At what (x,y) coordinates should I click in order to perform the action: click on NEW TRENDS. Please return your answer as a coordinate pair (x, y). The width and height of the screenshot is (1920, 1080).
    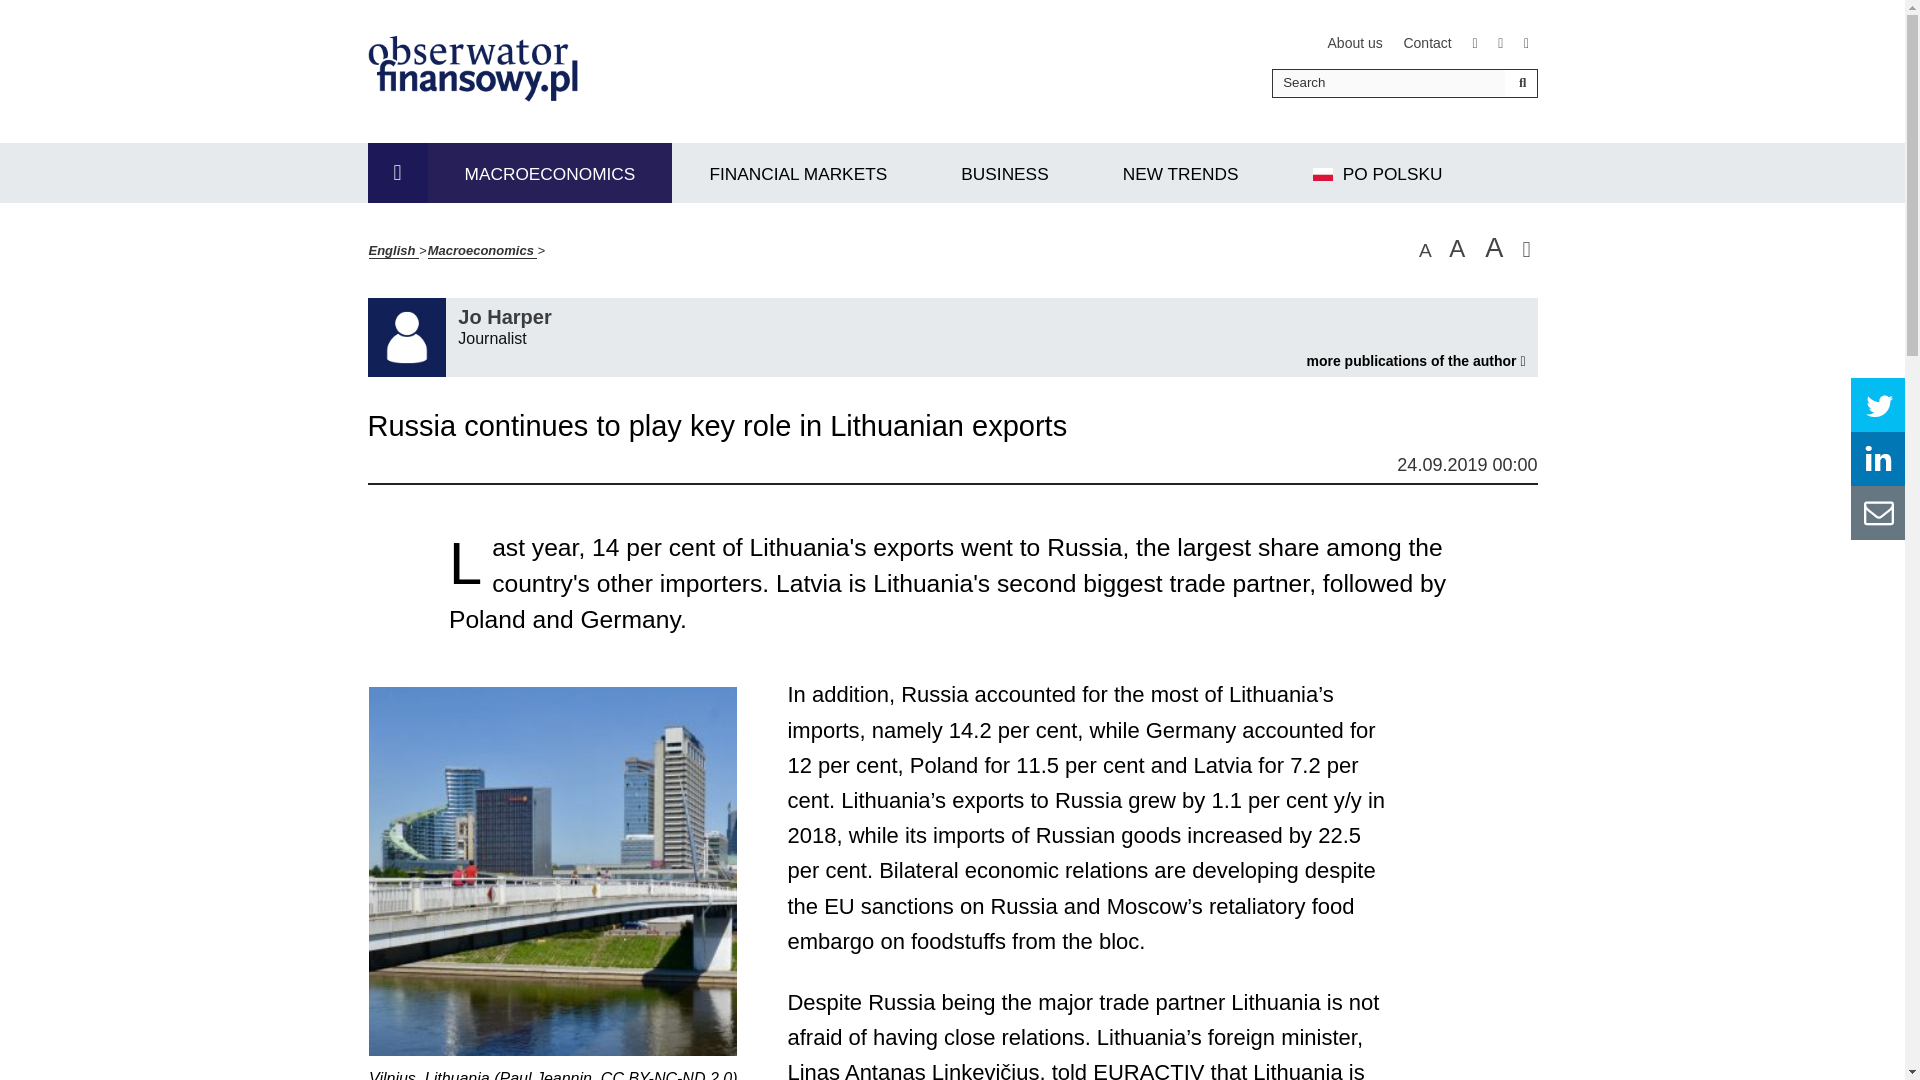
    Looking at the image, I should click on (1355, 42).